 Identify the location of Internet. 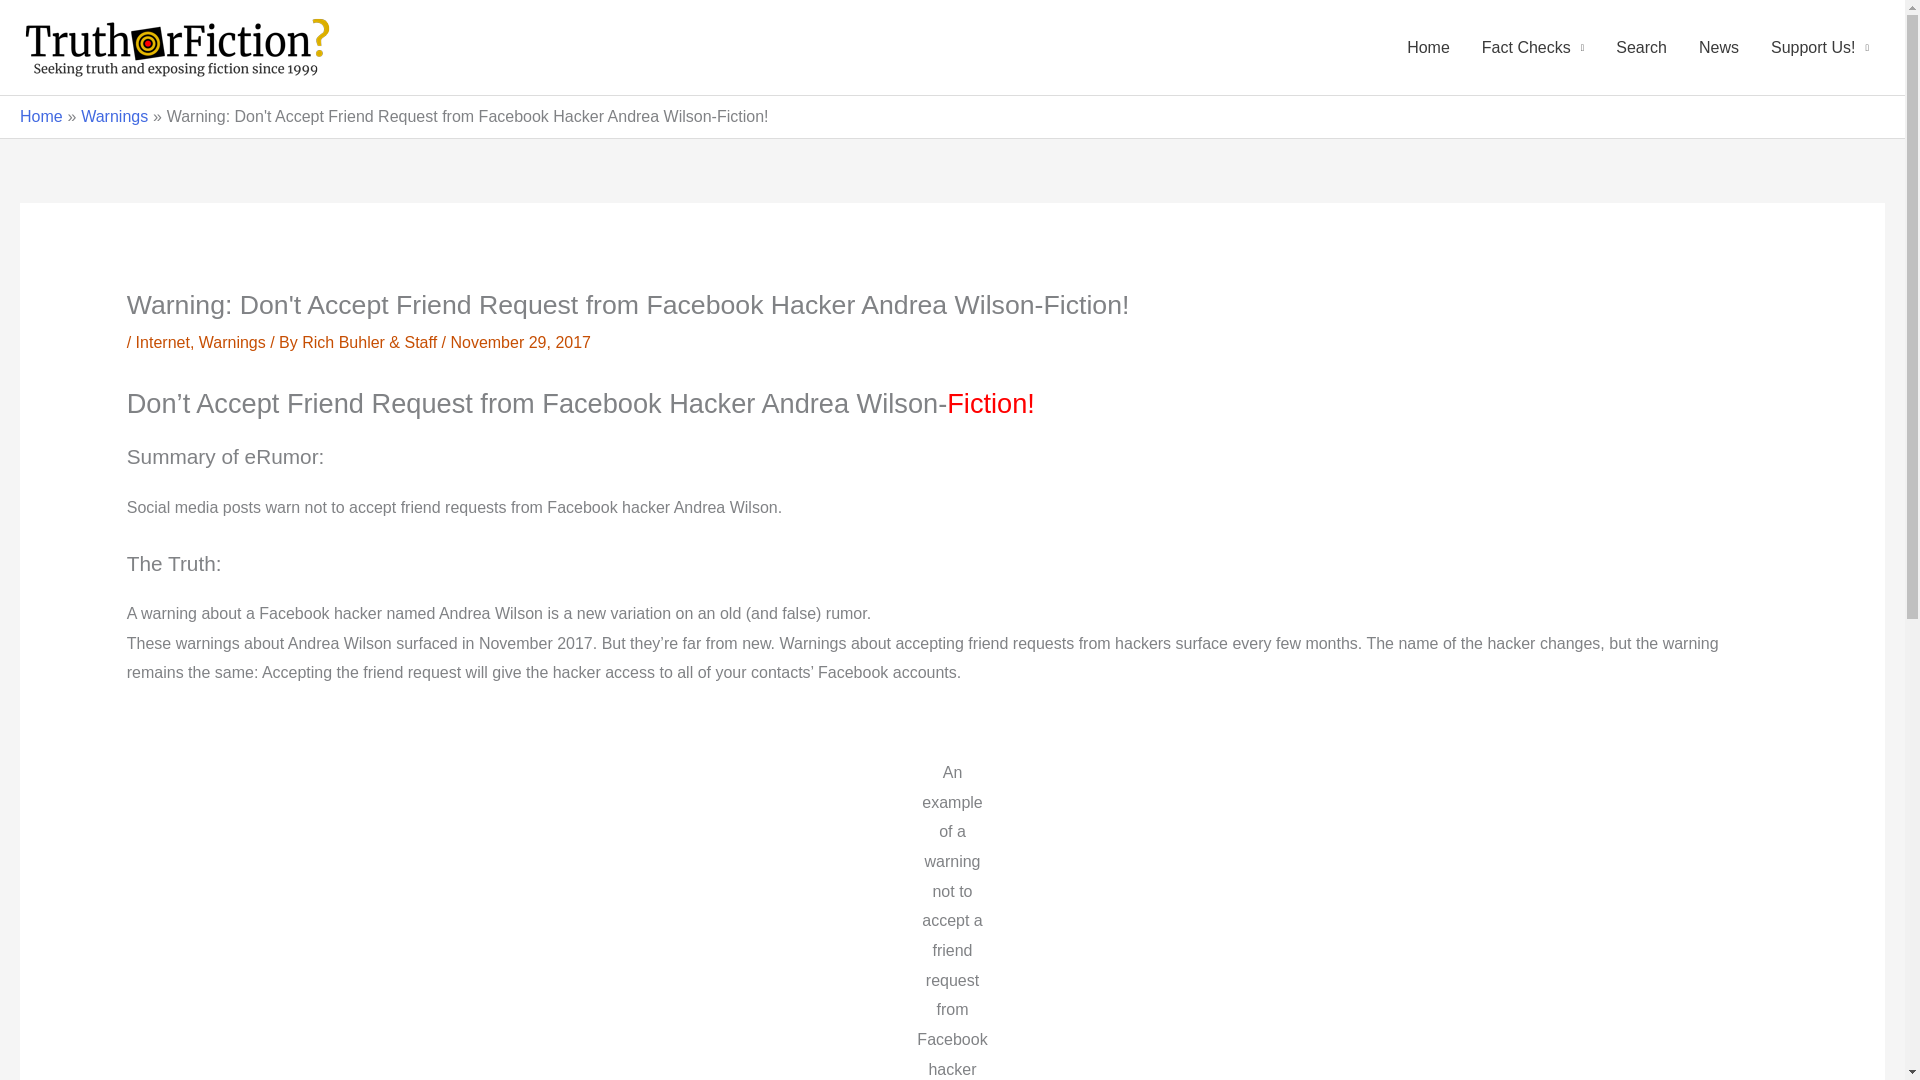
(163, 342).